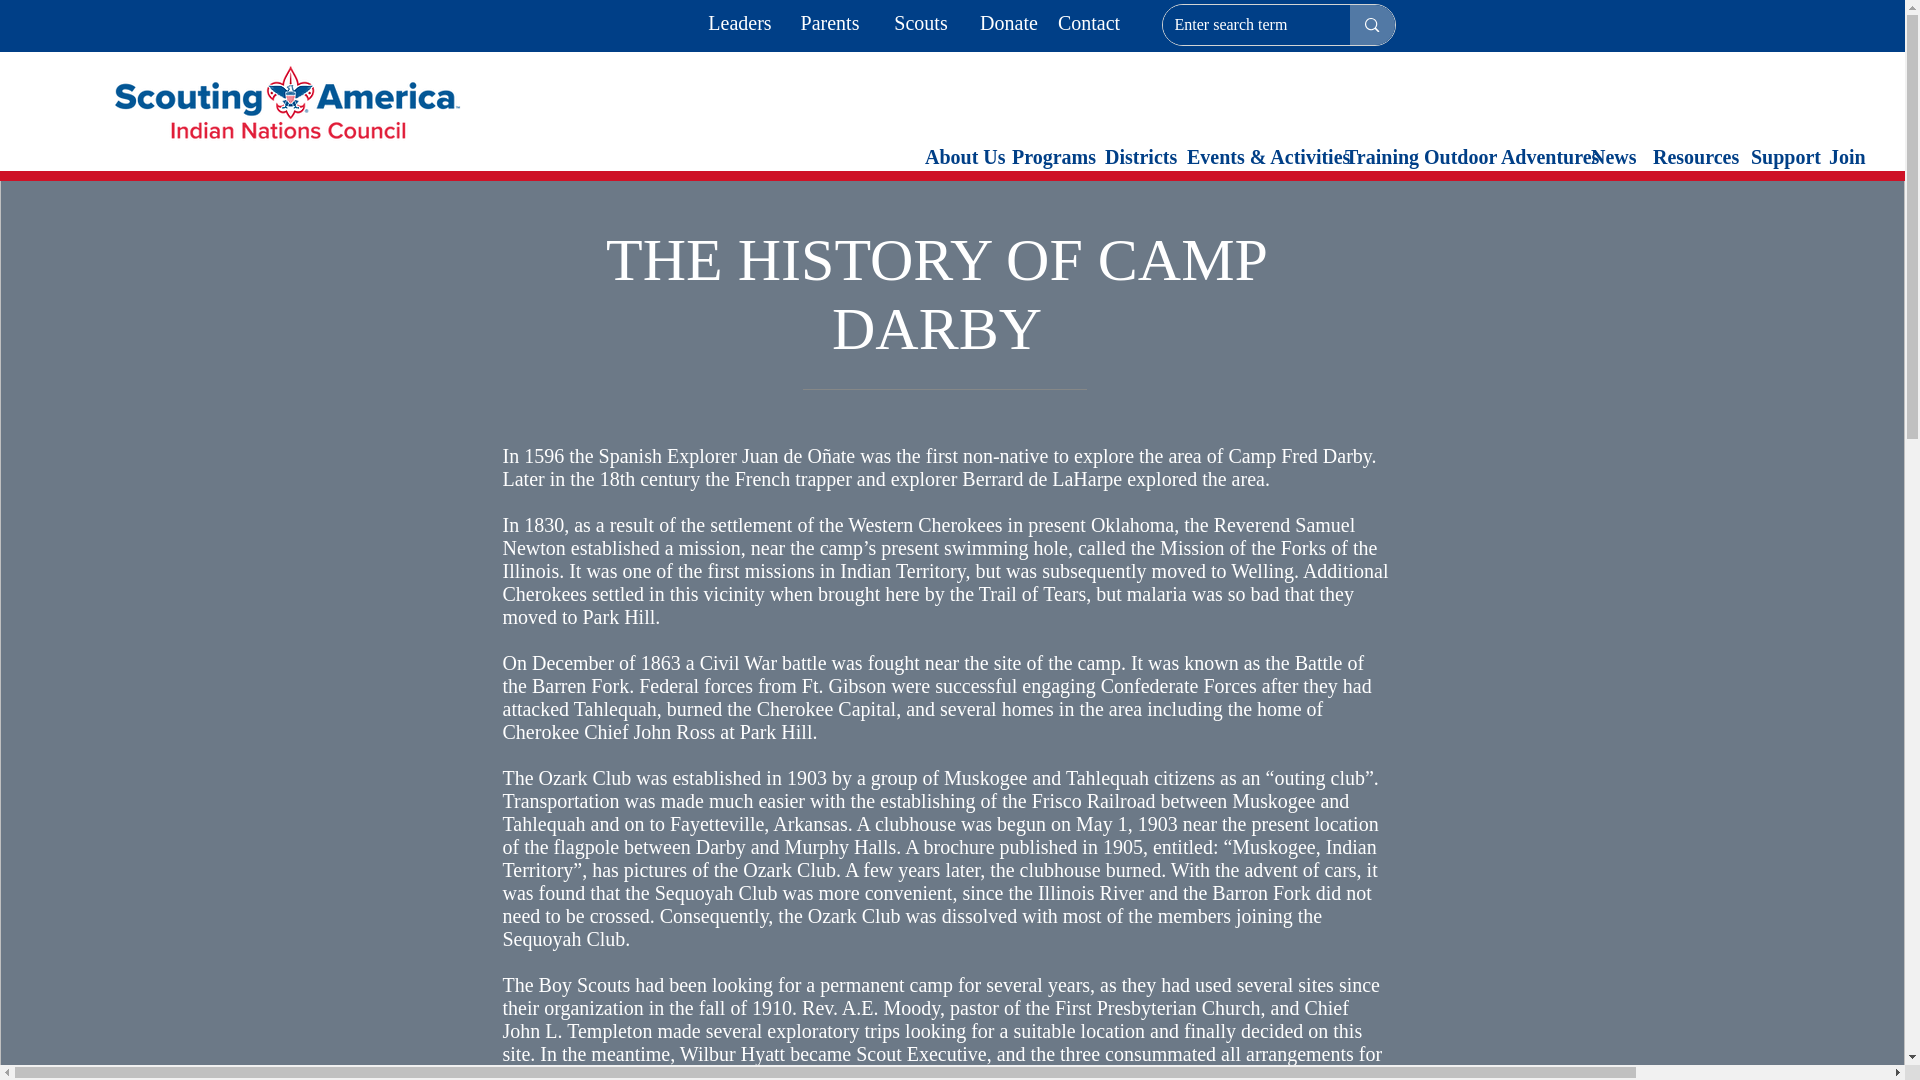 The width and height of the screenshot is (1920, 1080). Describe the element at coordinates (1374, 156) in the screenshot. I see `Training` at that location.